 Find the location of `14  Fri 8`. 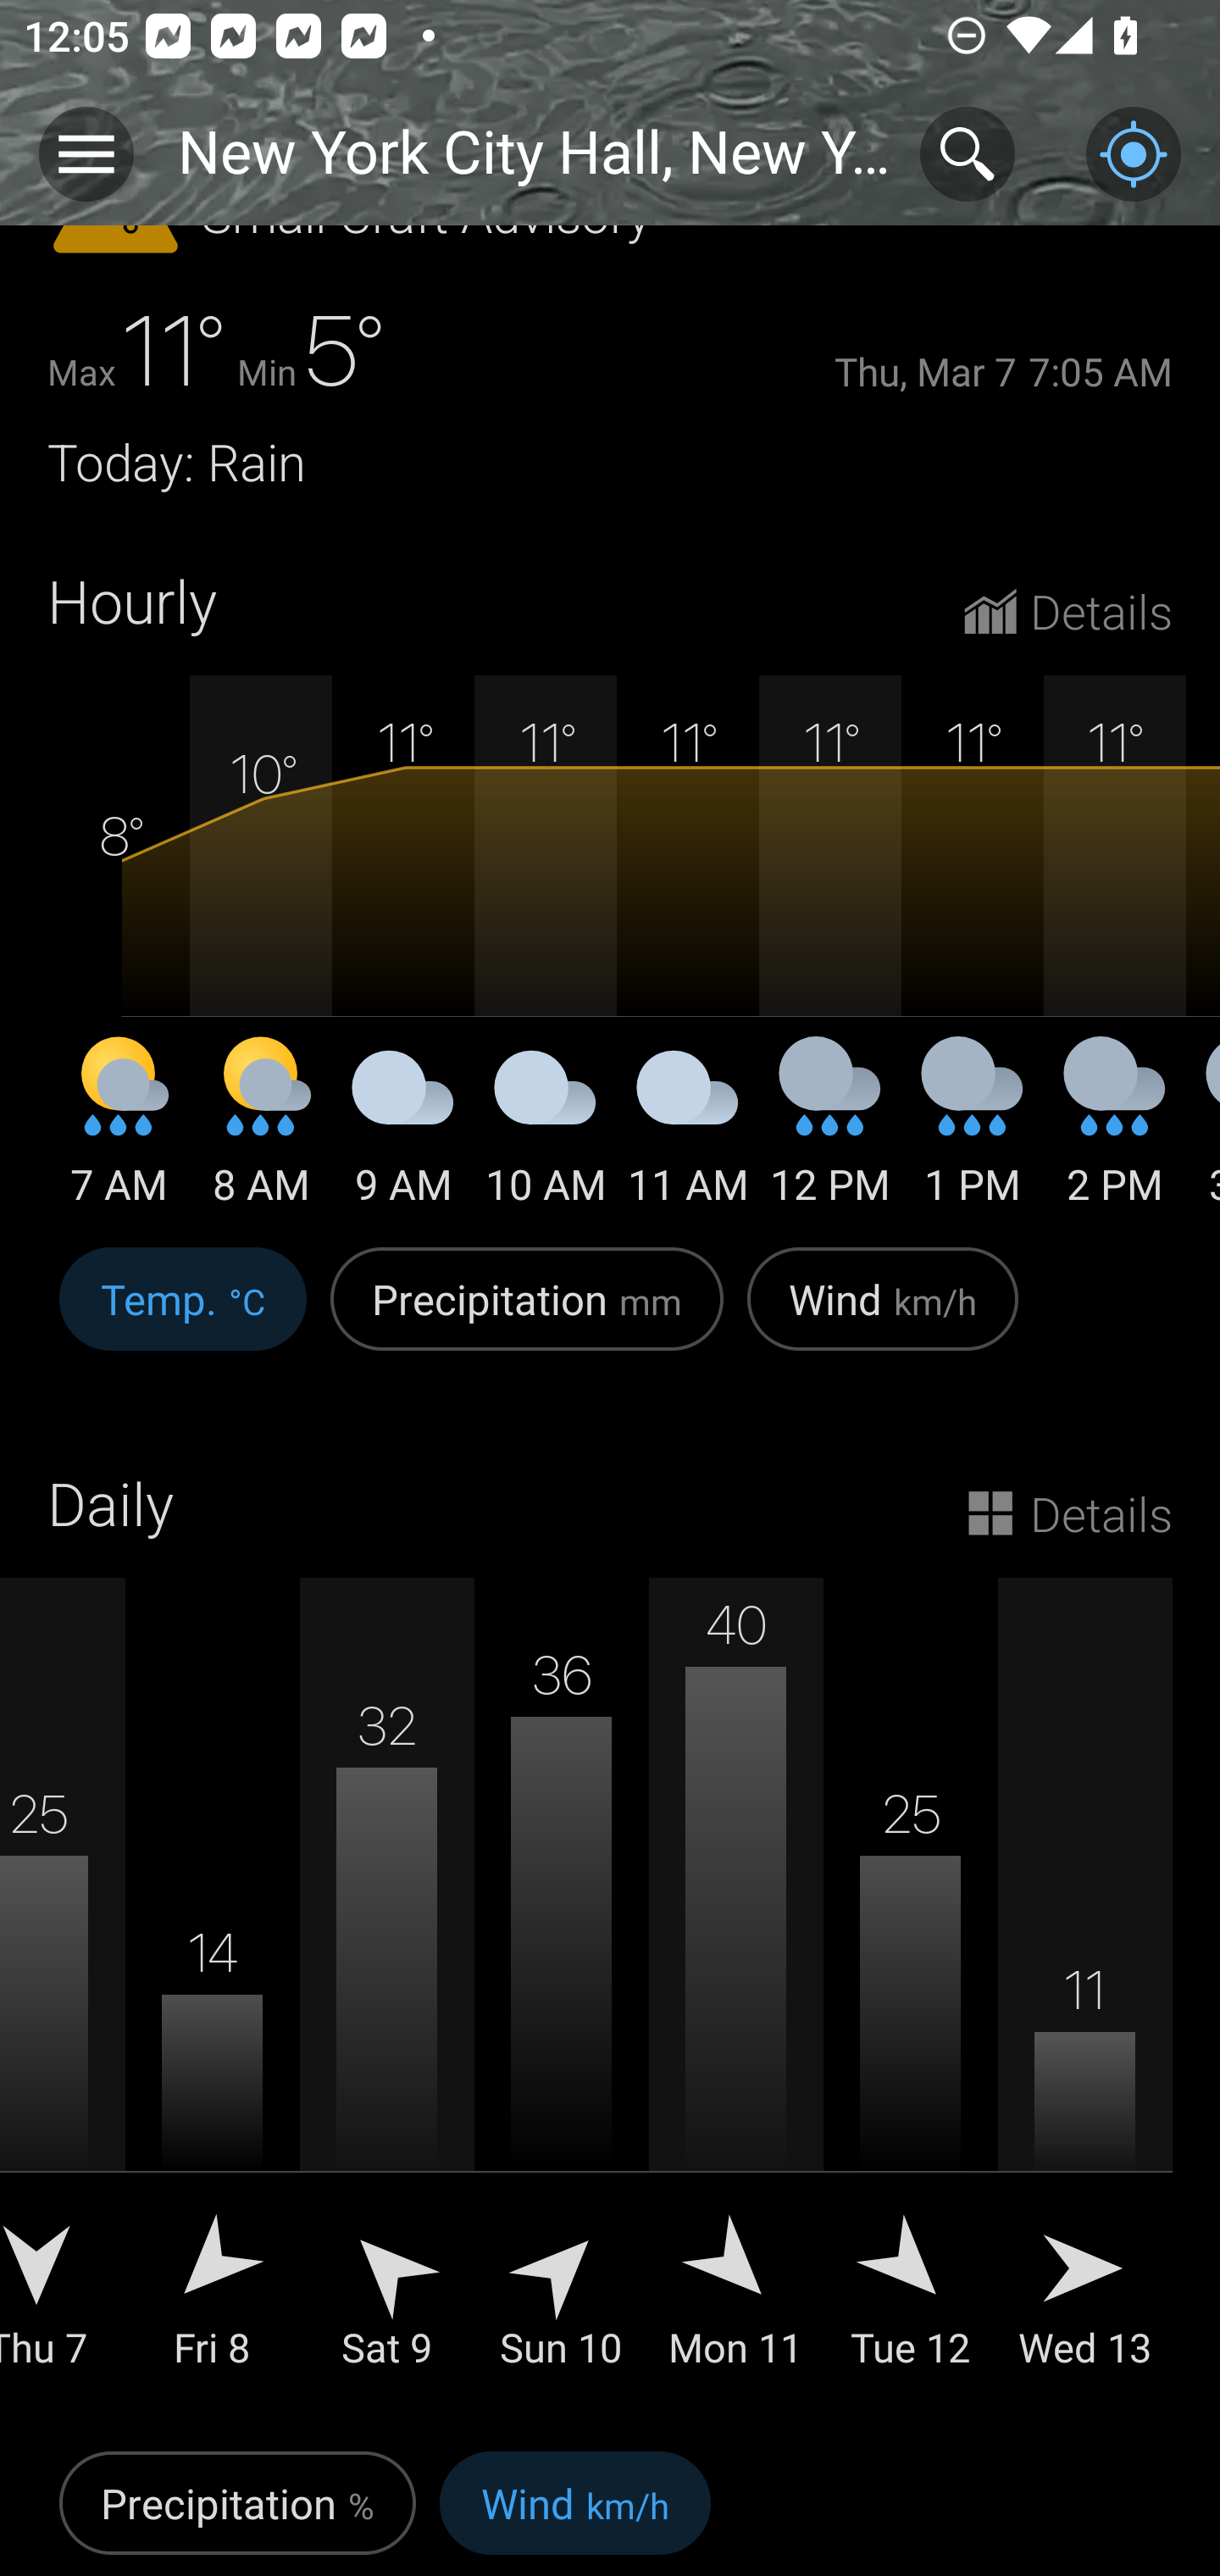

14  Fri 8 is located at coordinates (213, 1996).